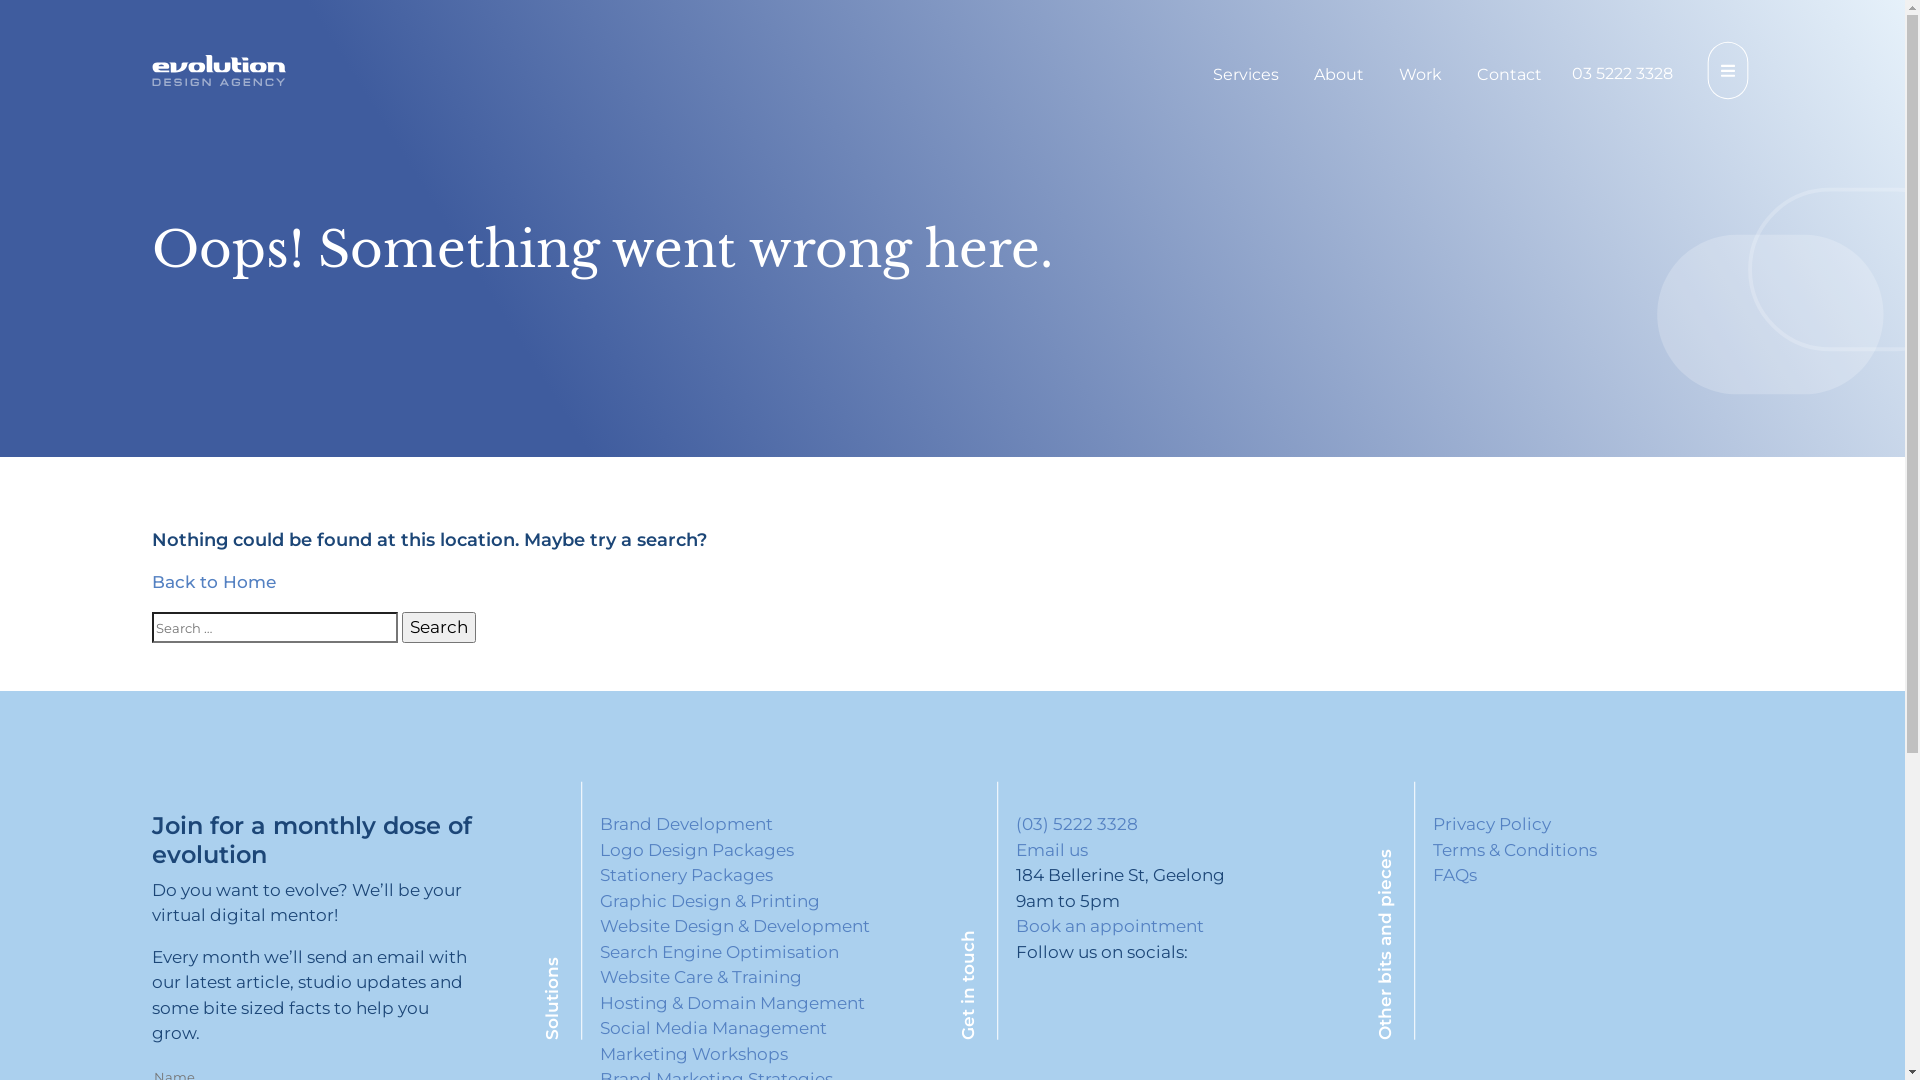 The width and height of the screenshot is (1920, 1080). I want to click on Book an appointment, so click(1110, 926).